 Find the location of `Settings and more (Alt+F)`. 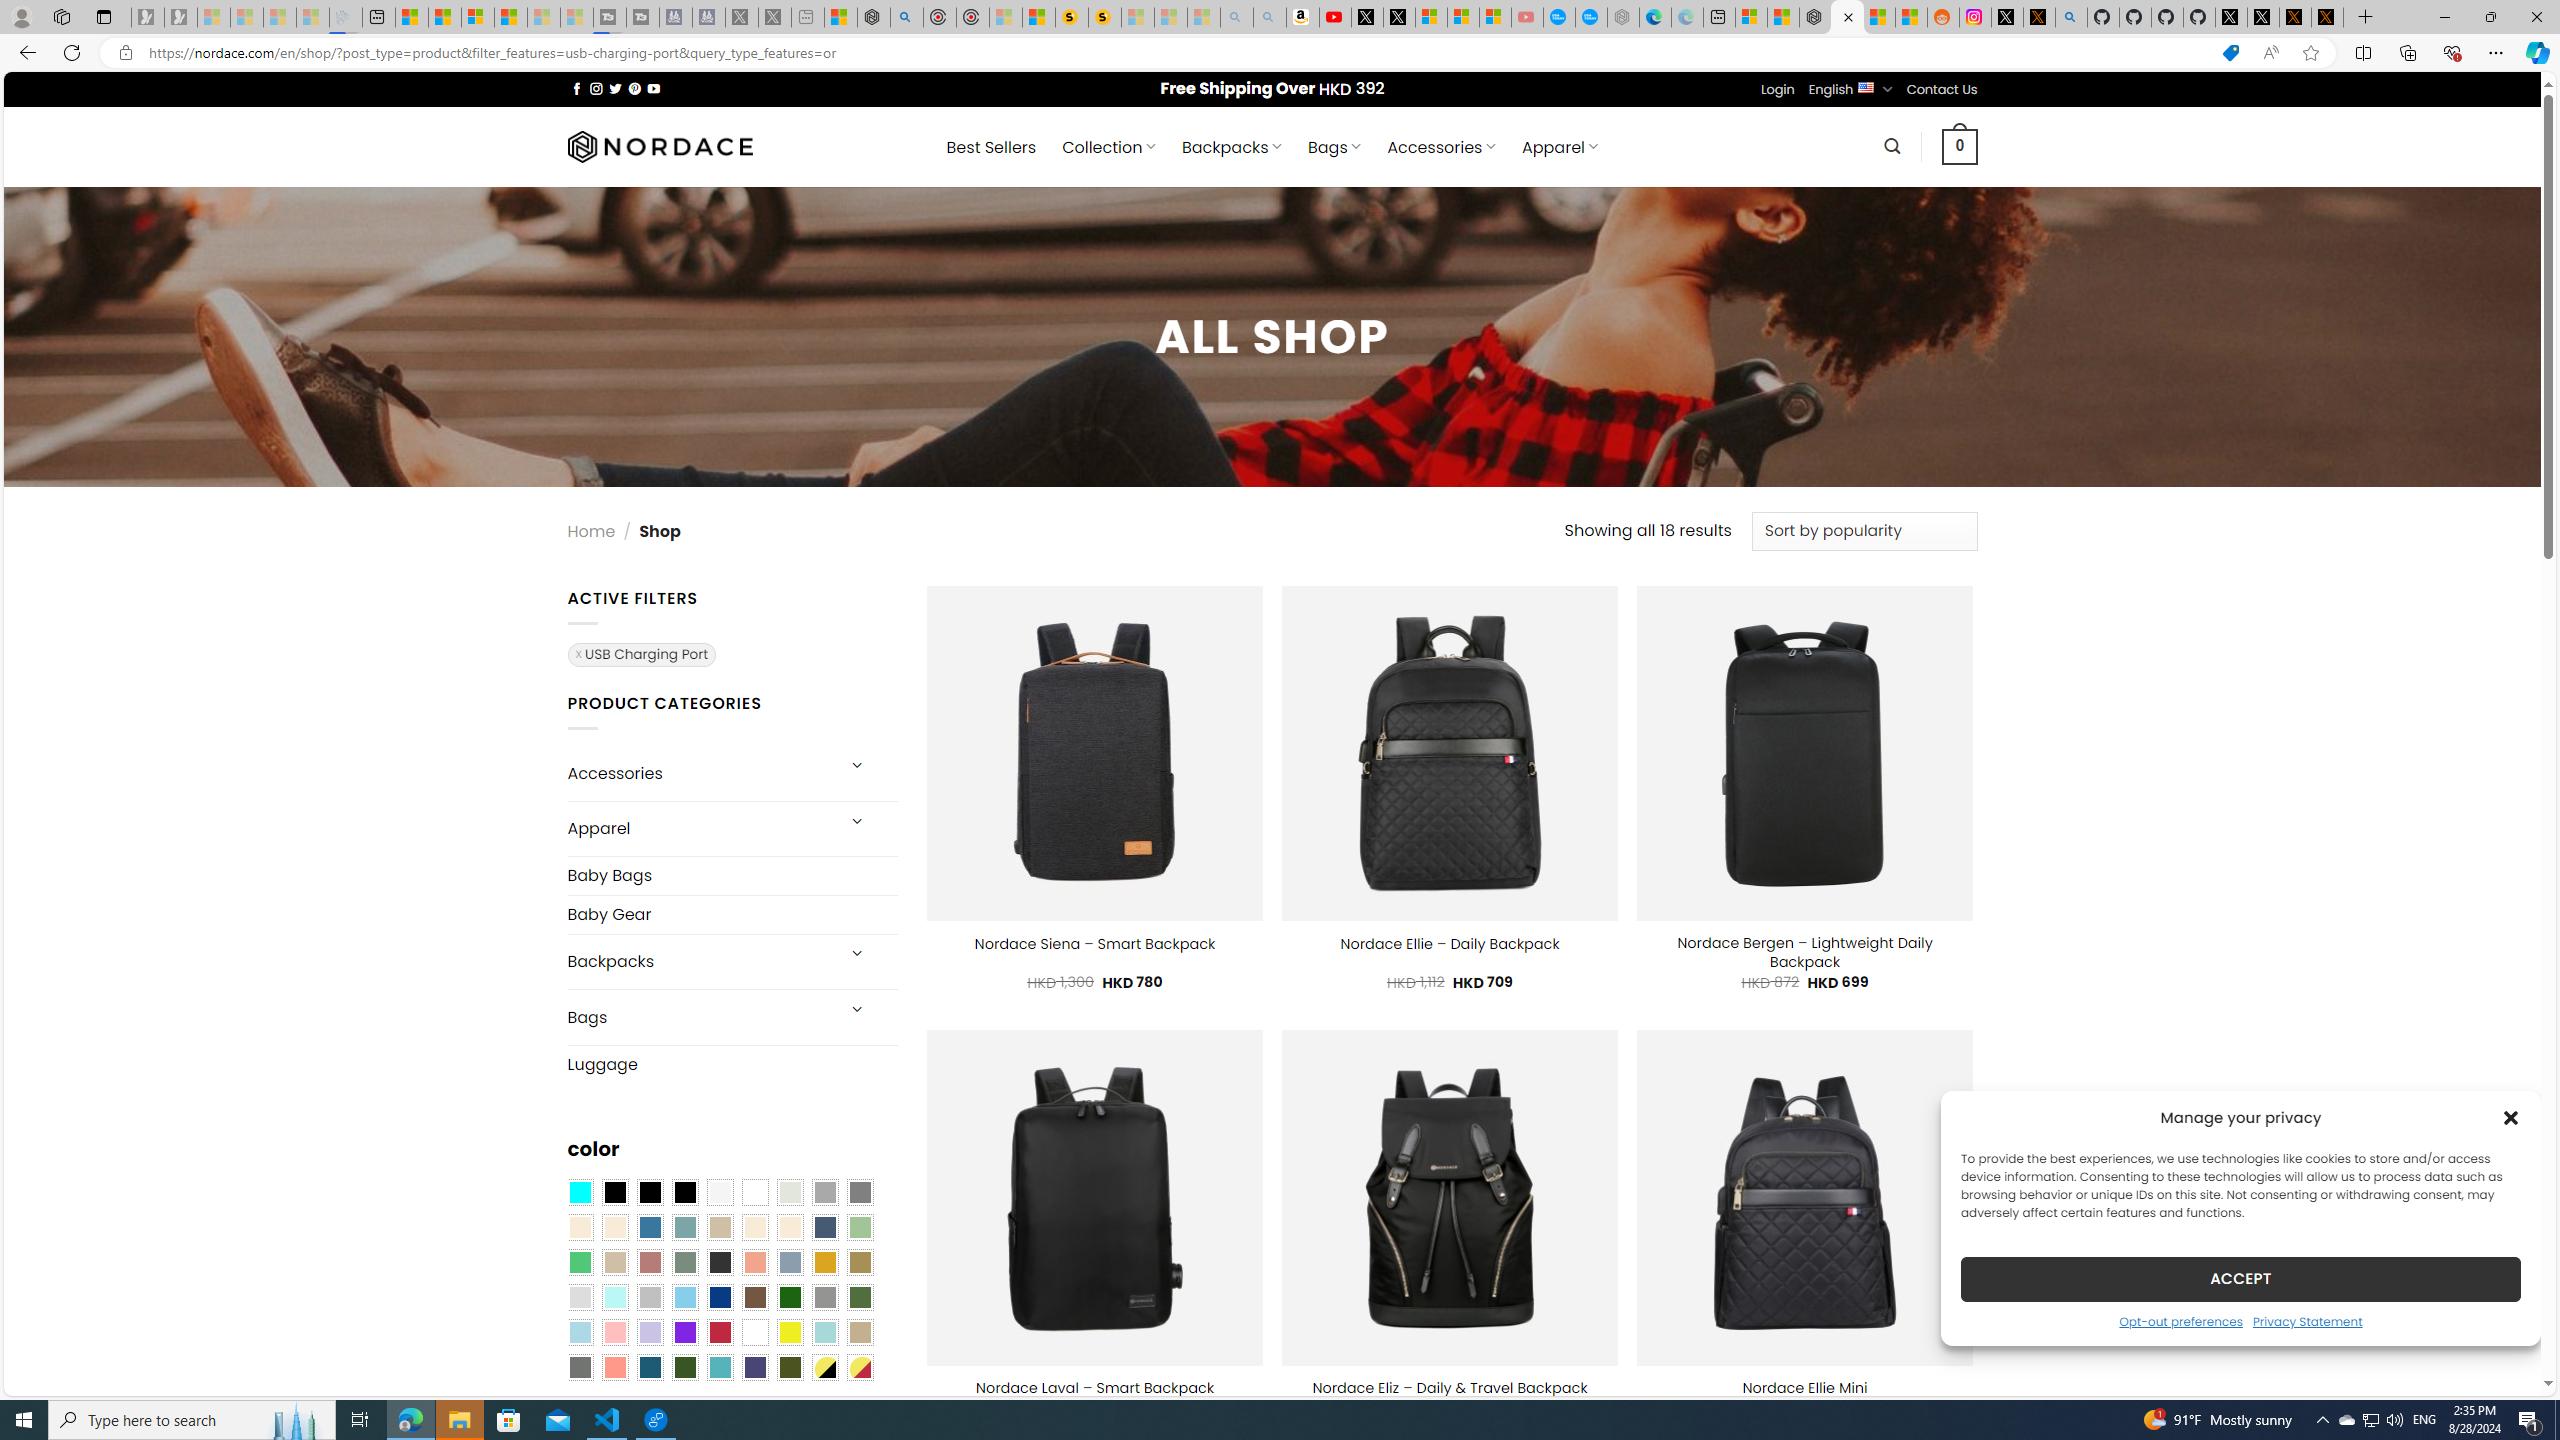

Settings and more (Alt+F) is located at coordinates (2496, 52).